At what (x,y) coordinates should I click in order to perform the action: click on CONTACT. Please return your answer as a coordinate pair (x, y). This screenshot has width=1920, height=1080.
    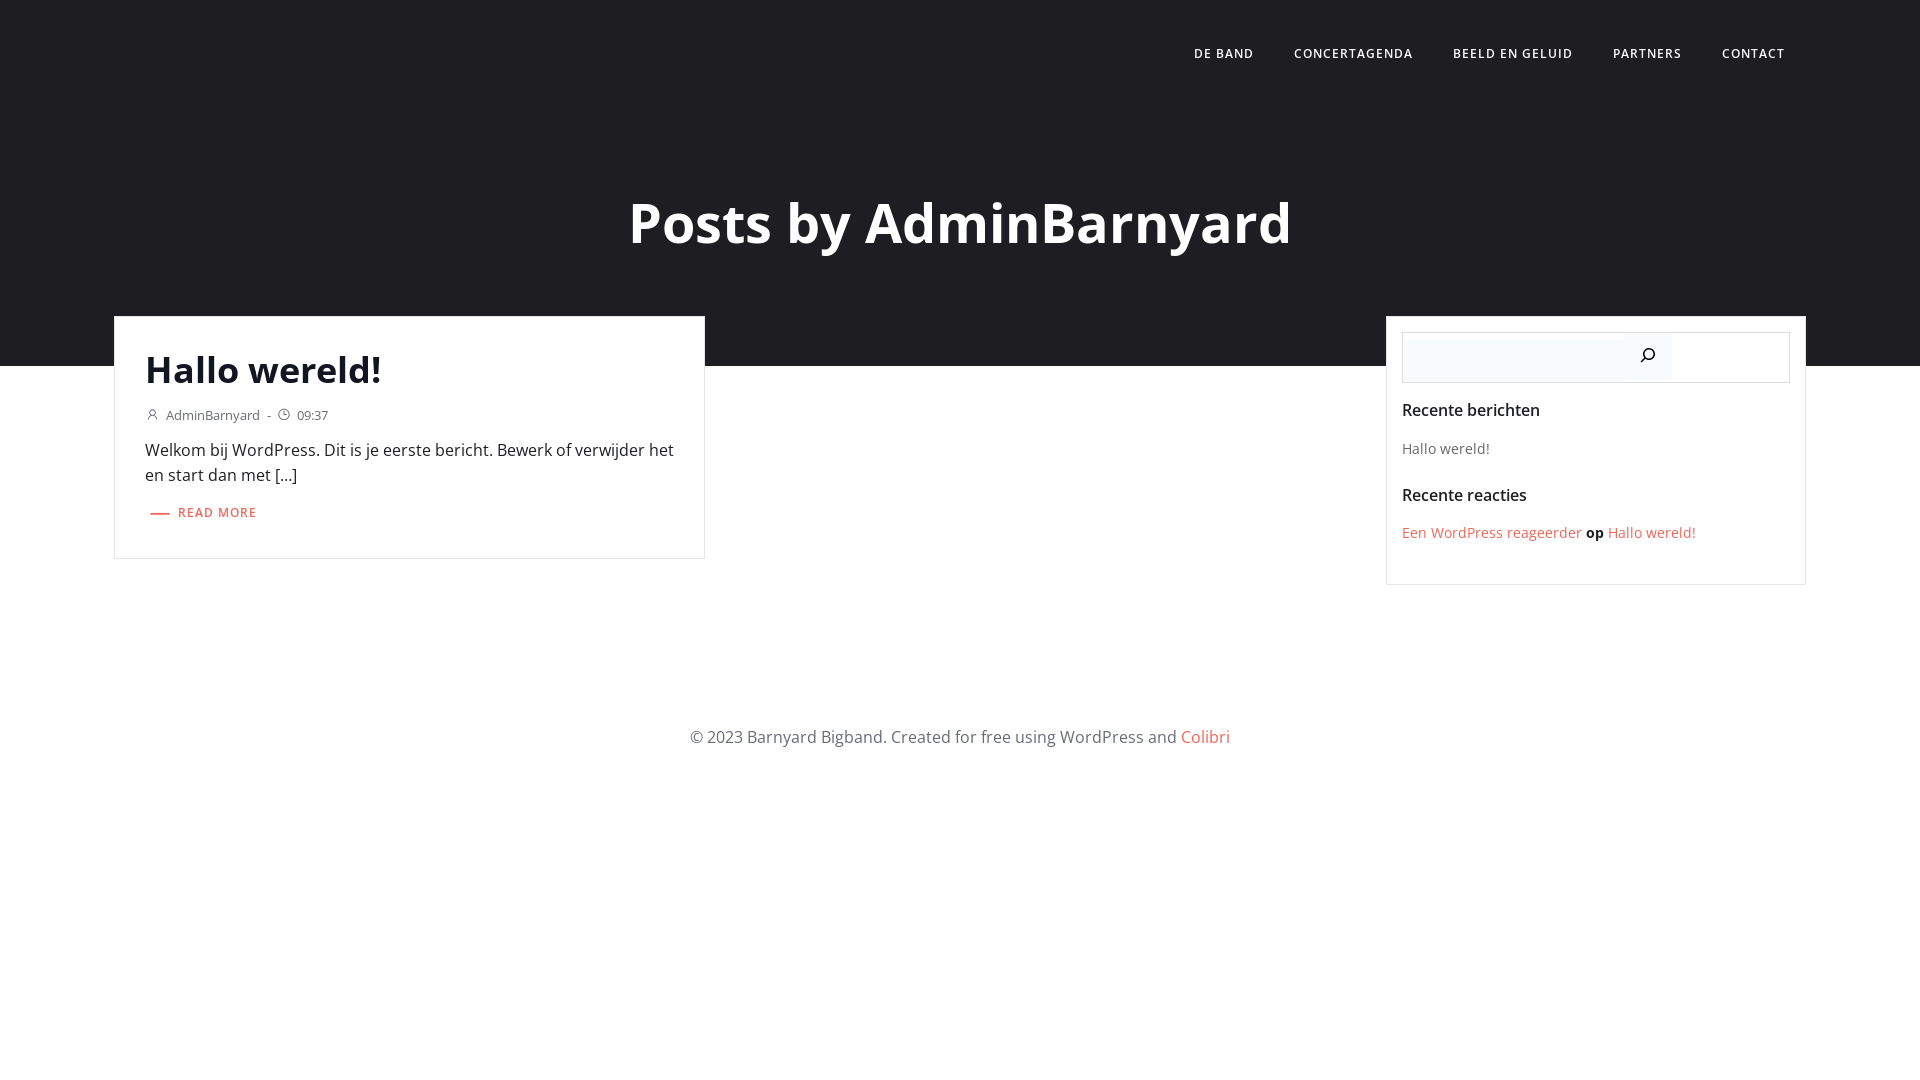
    Looking at the image, I should click on (1754, 54).